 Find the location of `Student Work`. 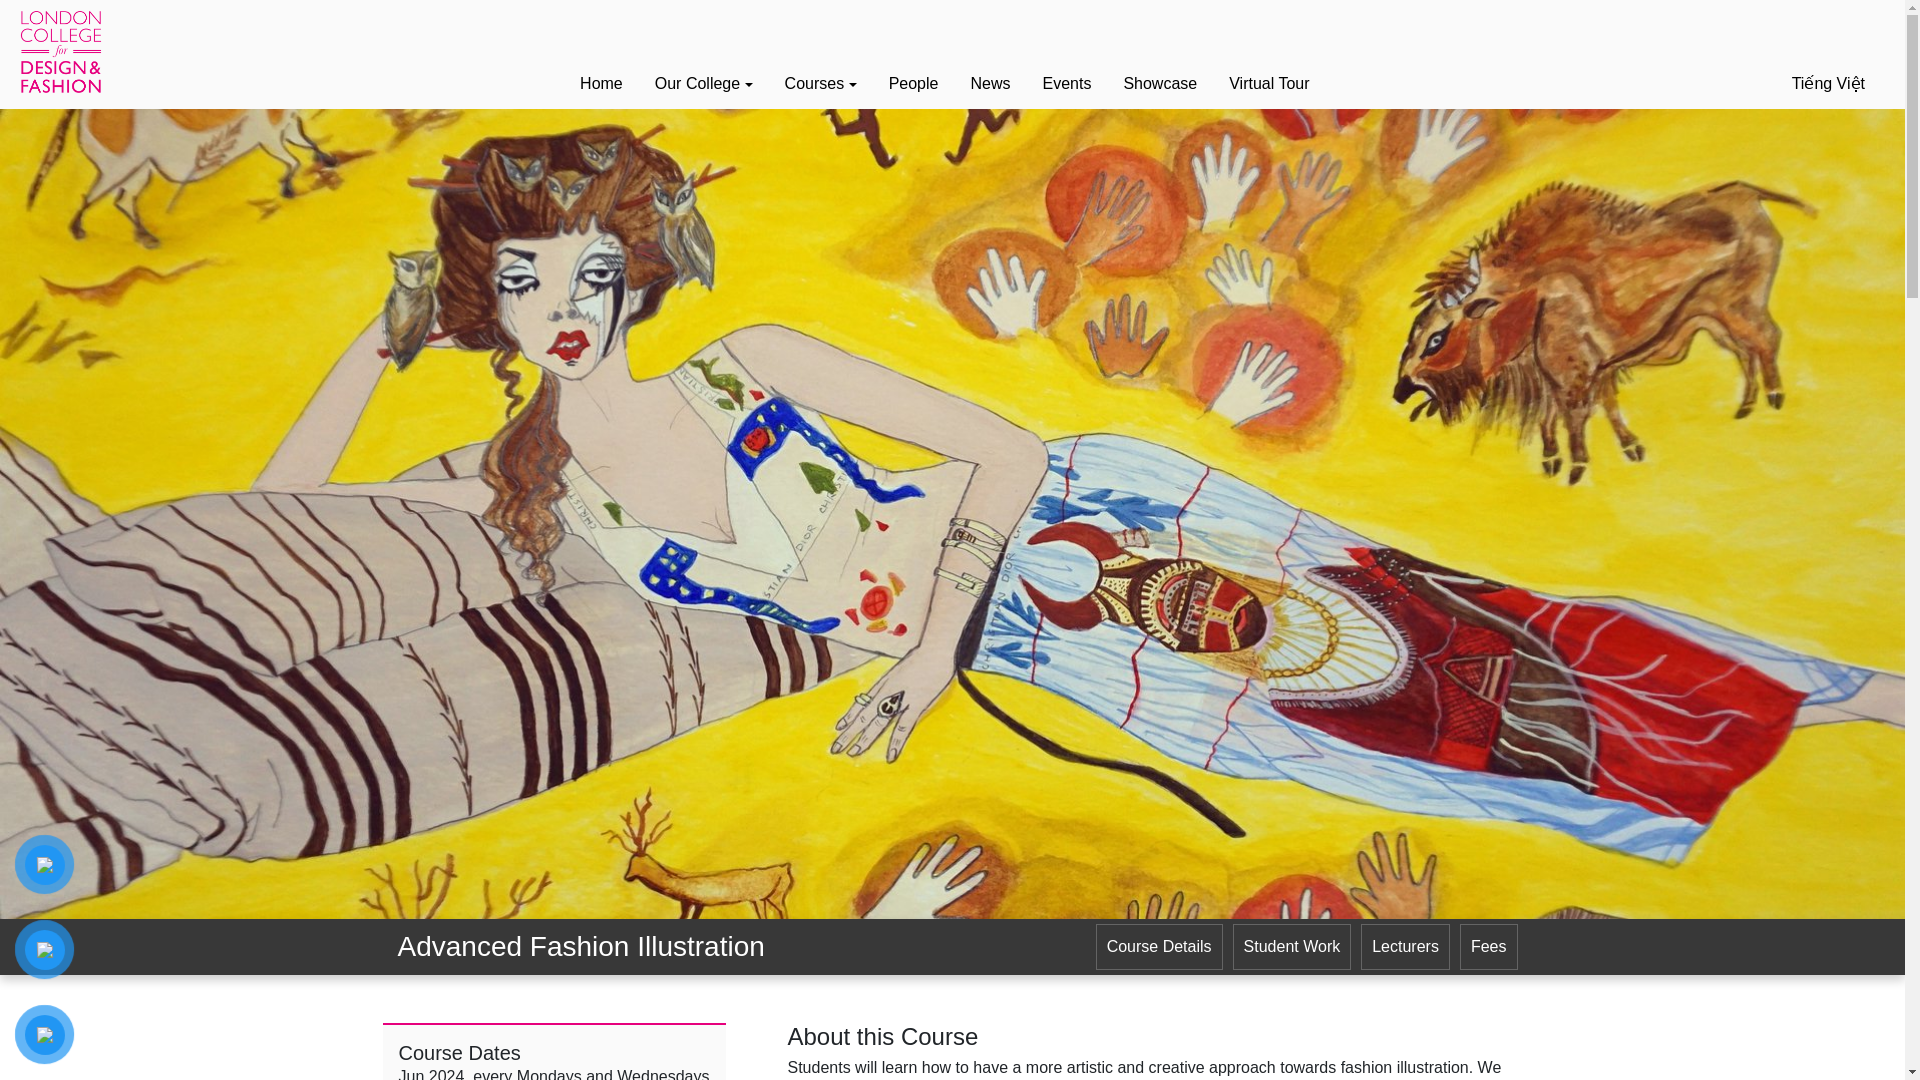

Student Work is located at coordinates (1292, 947).